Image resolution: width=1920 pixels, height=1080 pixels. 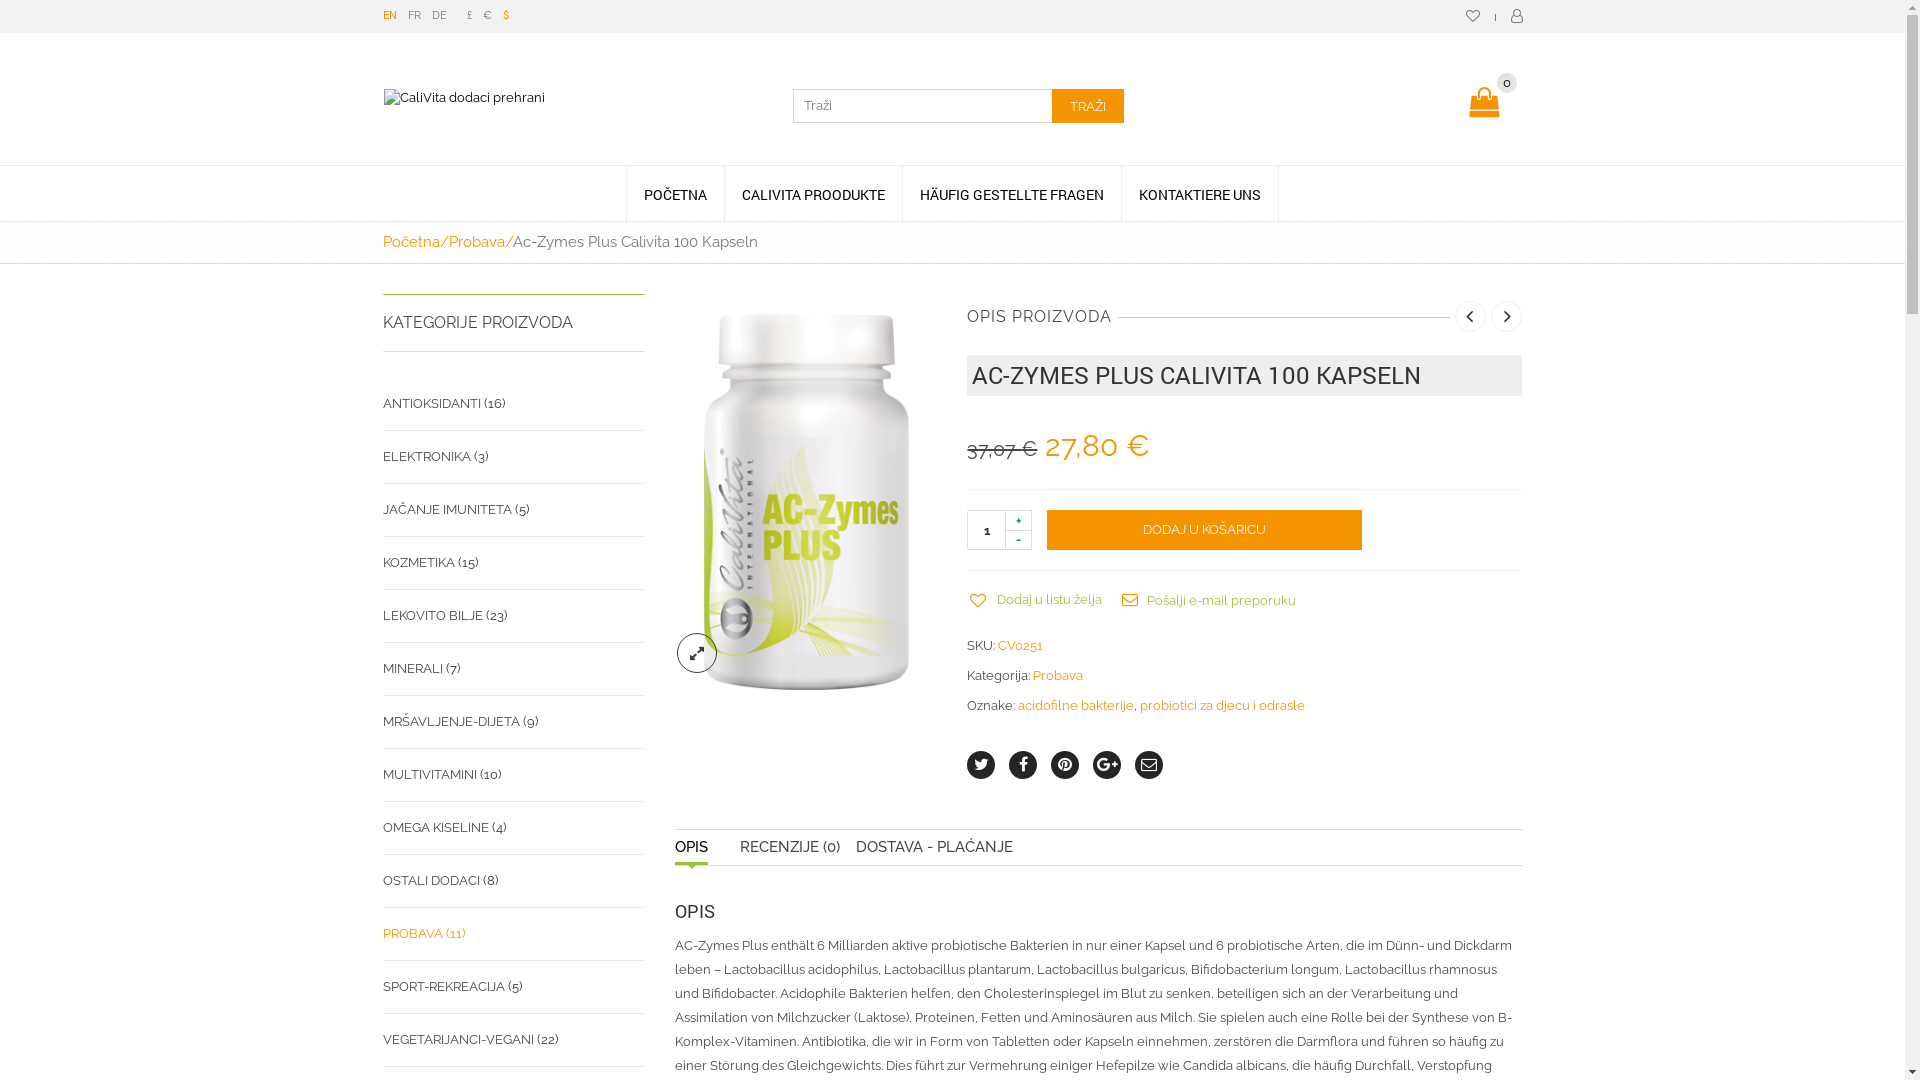 What do you see at coordinates (443, 987) in the screenshot?
I see `SPORT-REKREACIJA` at bounding box center [443, 987].